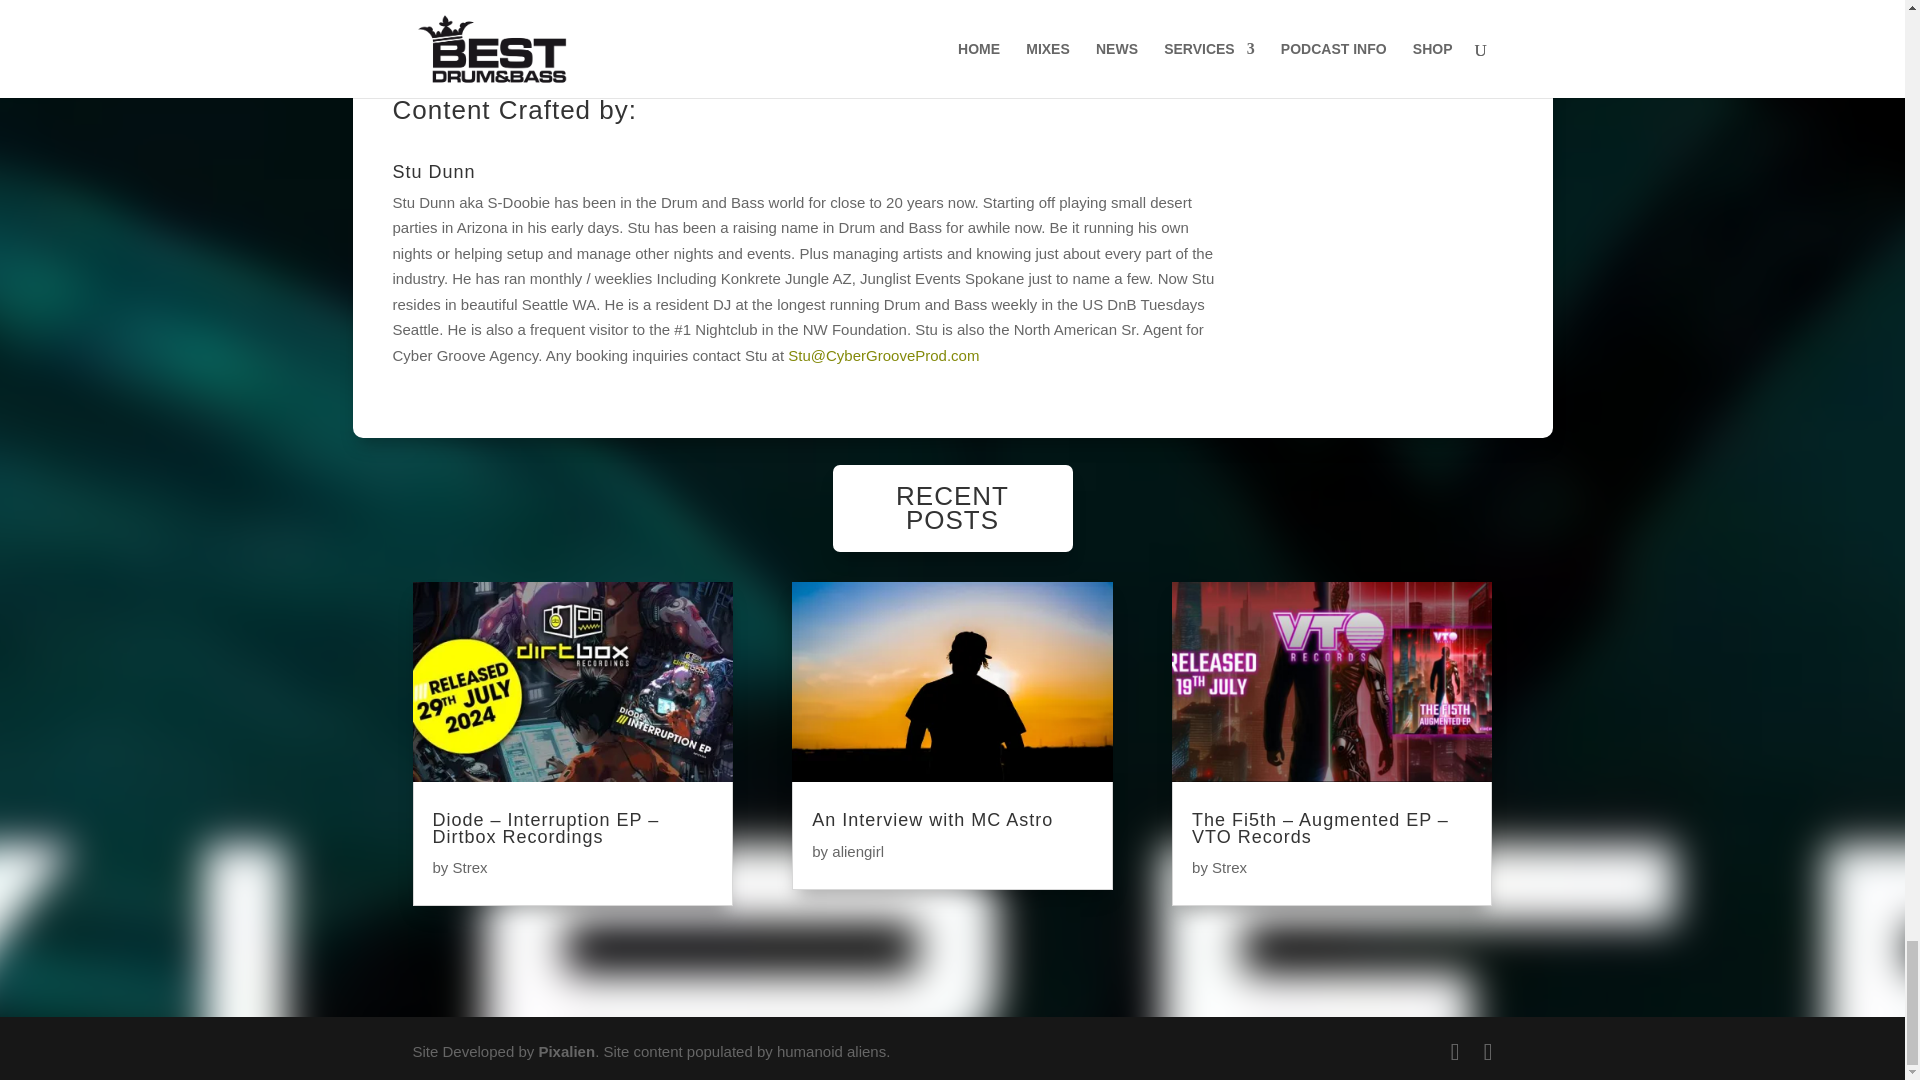 The image size is (1920, 1080). What do you see at coordinates (857, 851) in the screenshot?
I see `Posts by aliengirl` at bounding box center [857, 851].